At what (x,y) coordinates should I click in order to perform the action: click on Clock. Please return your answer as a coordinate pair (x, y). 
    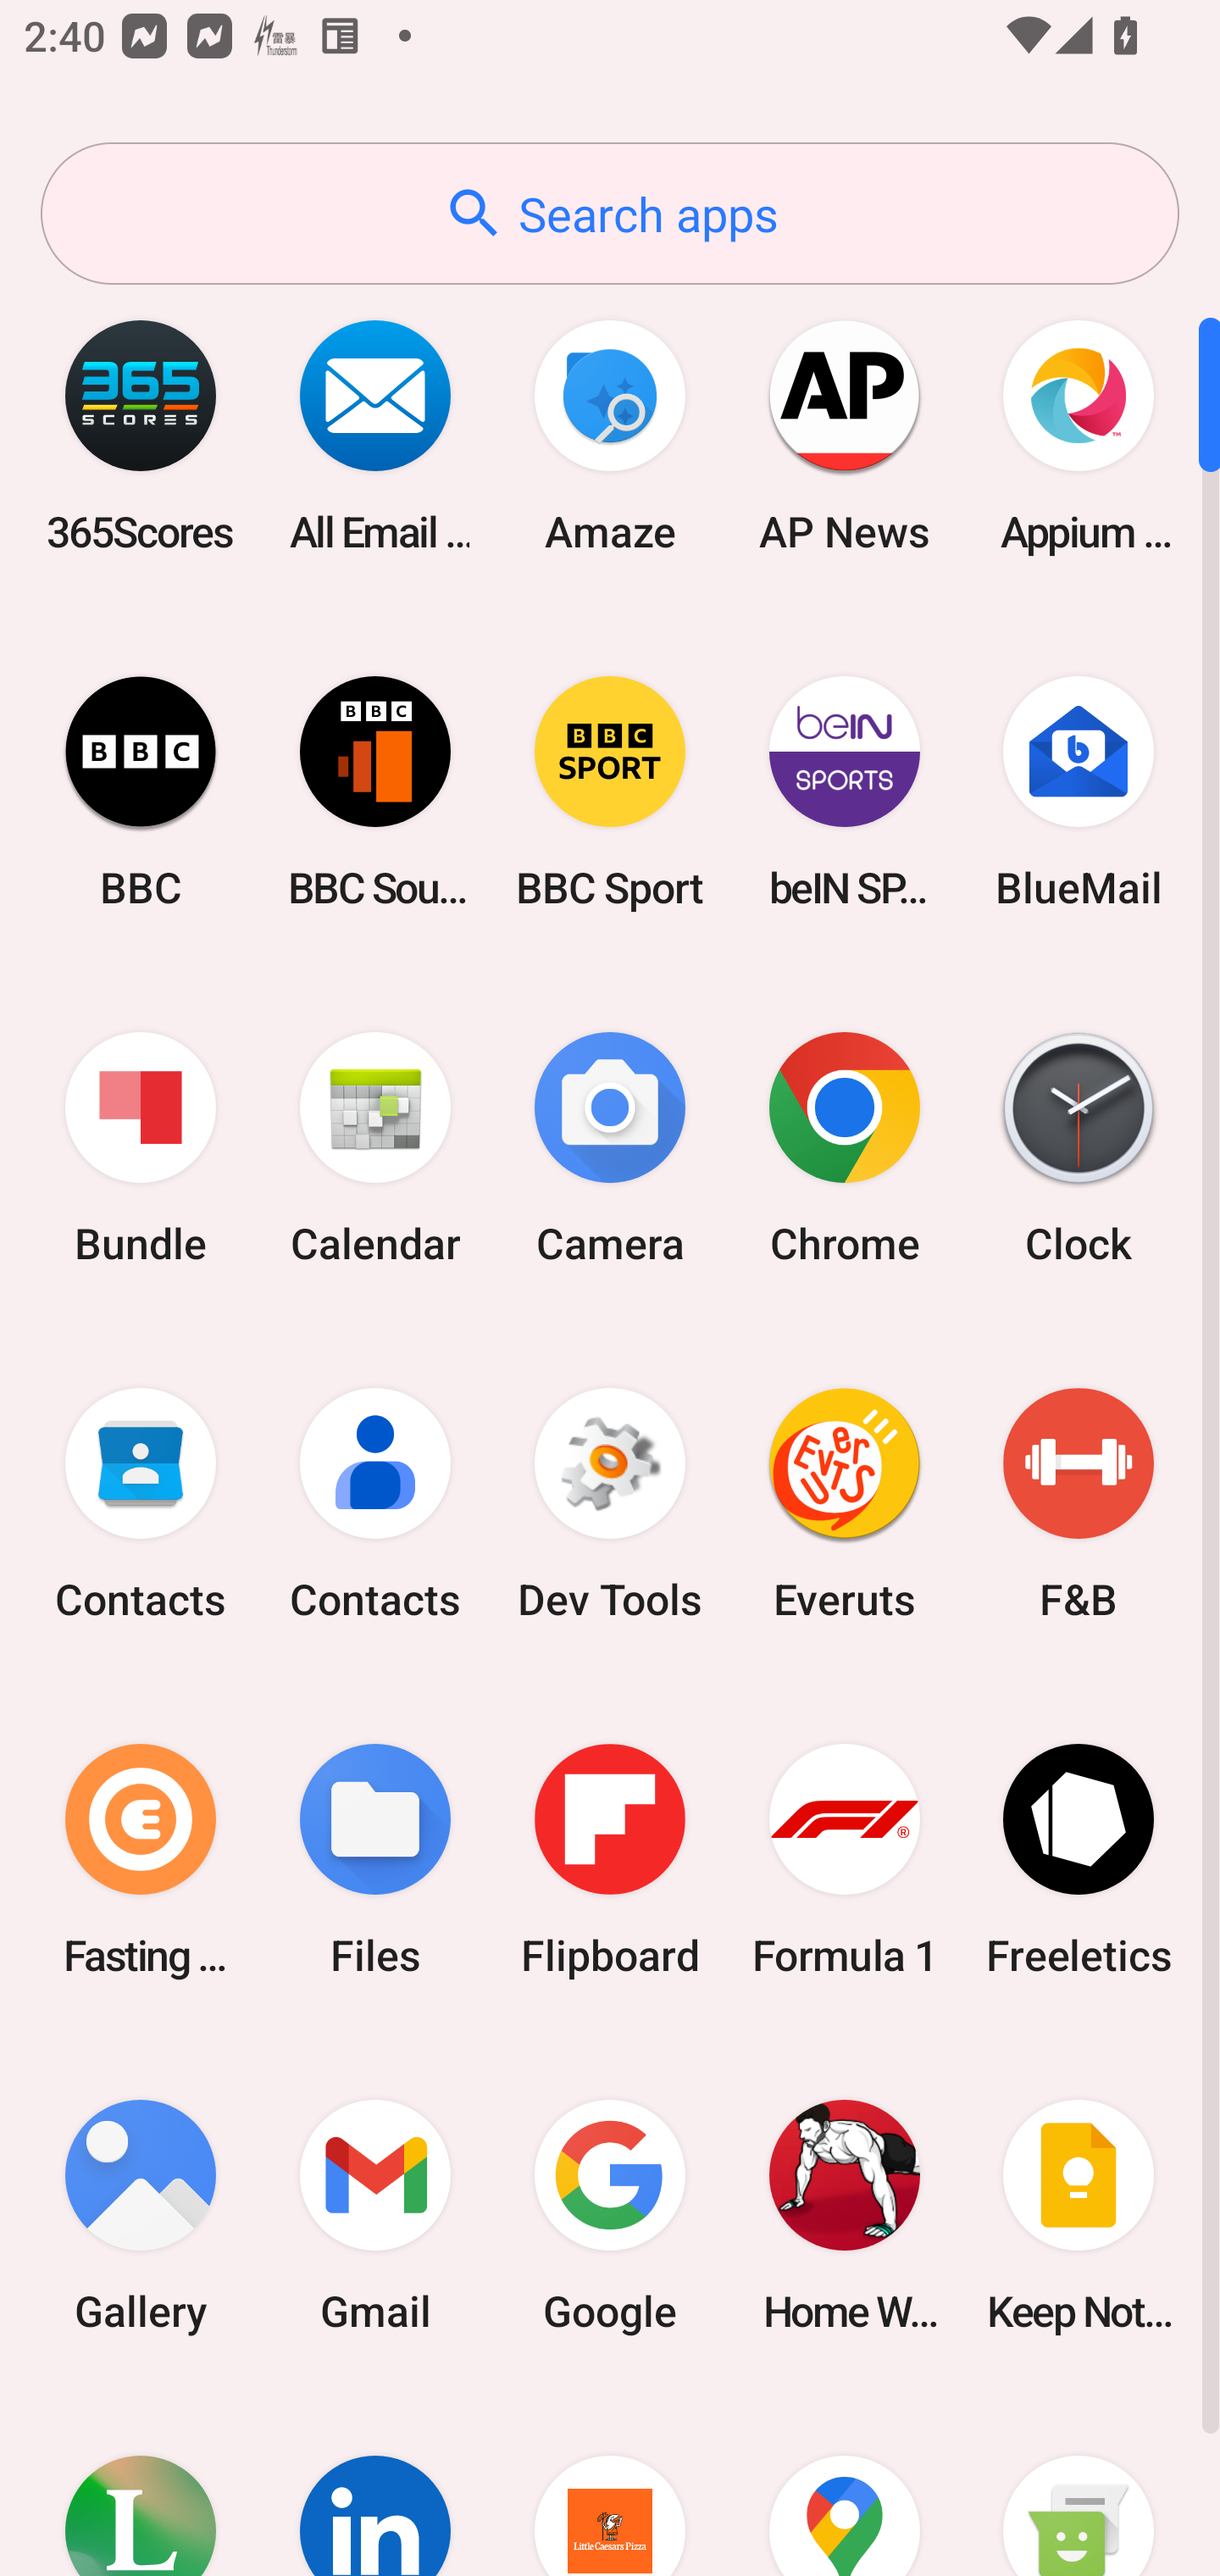
    Looking at the image, I should click on (1079, 1149).